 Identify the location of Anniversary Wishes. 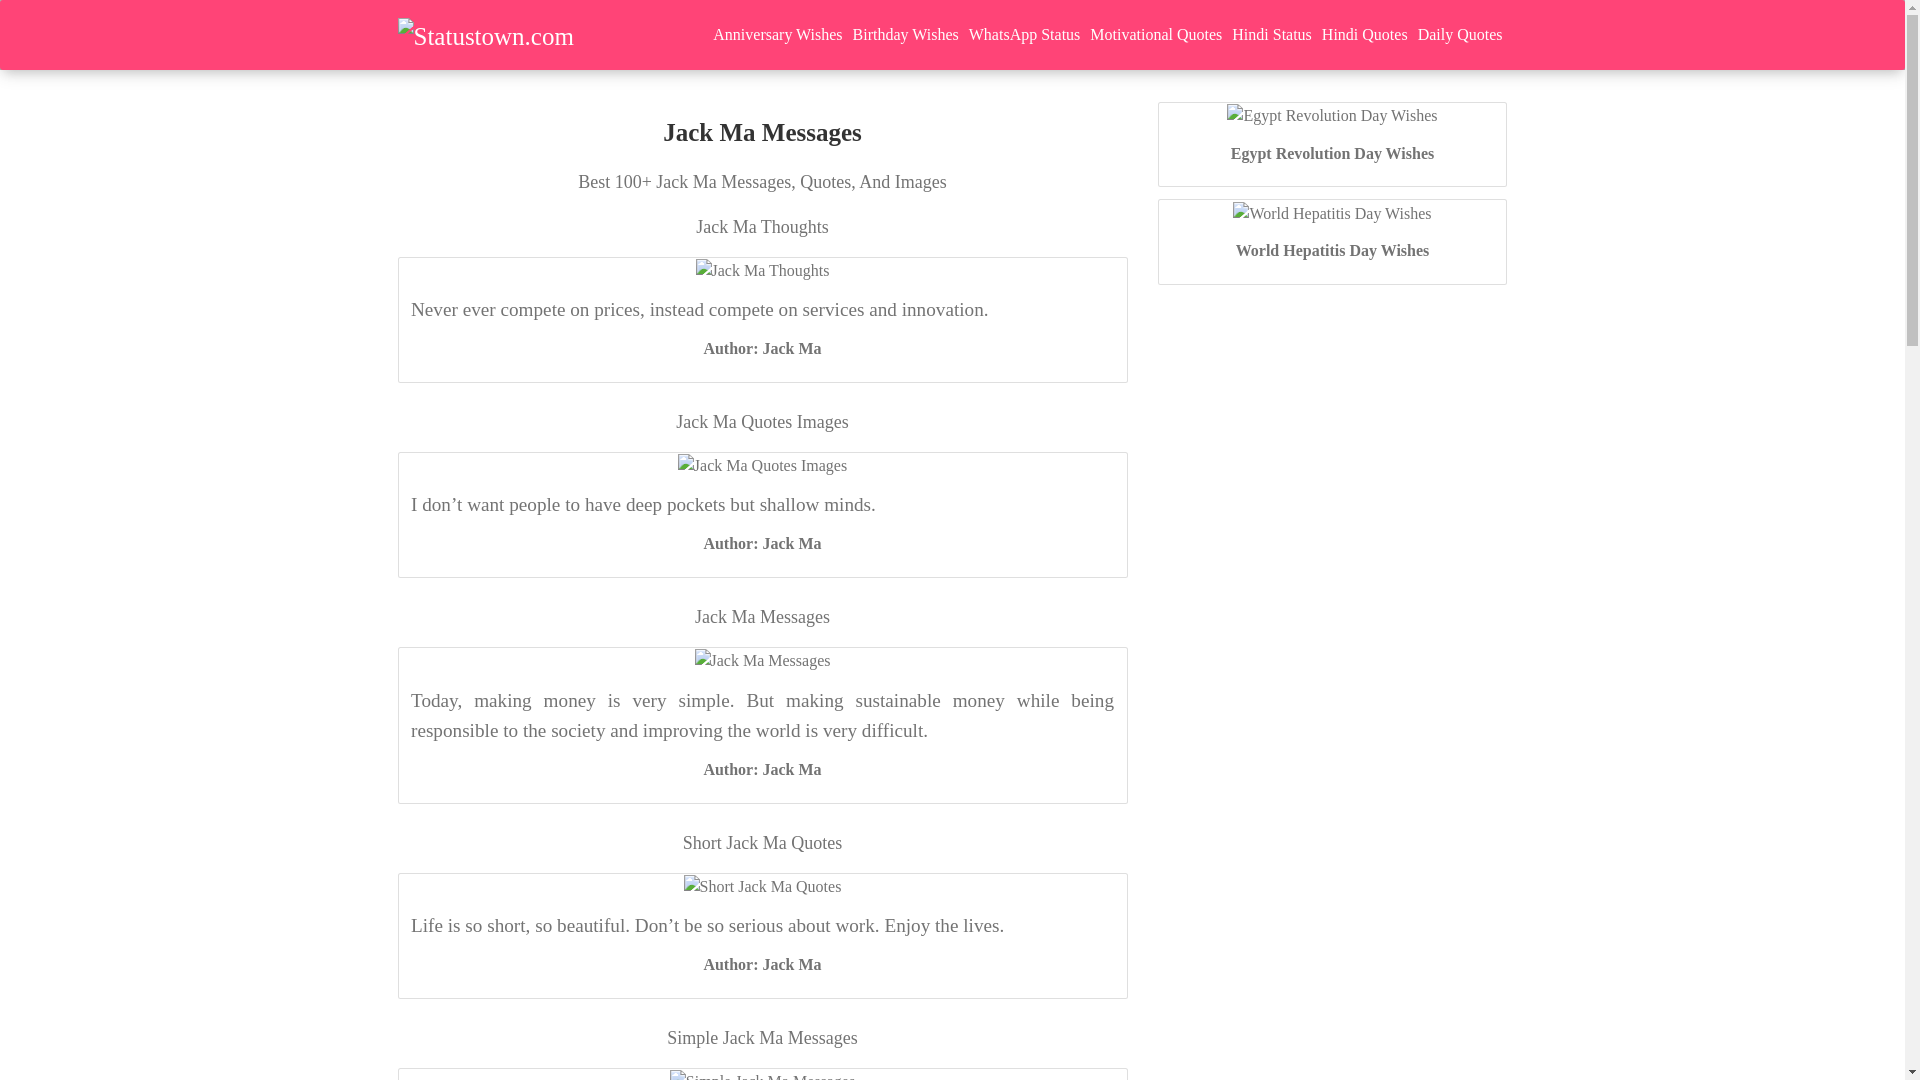
(777, 34).